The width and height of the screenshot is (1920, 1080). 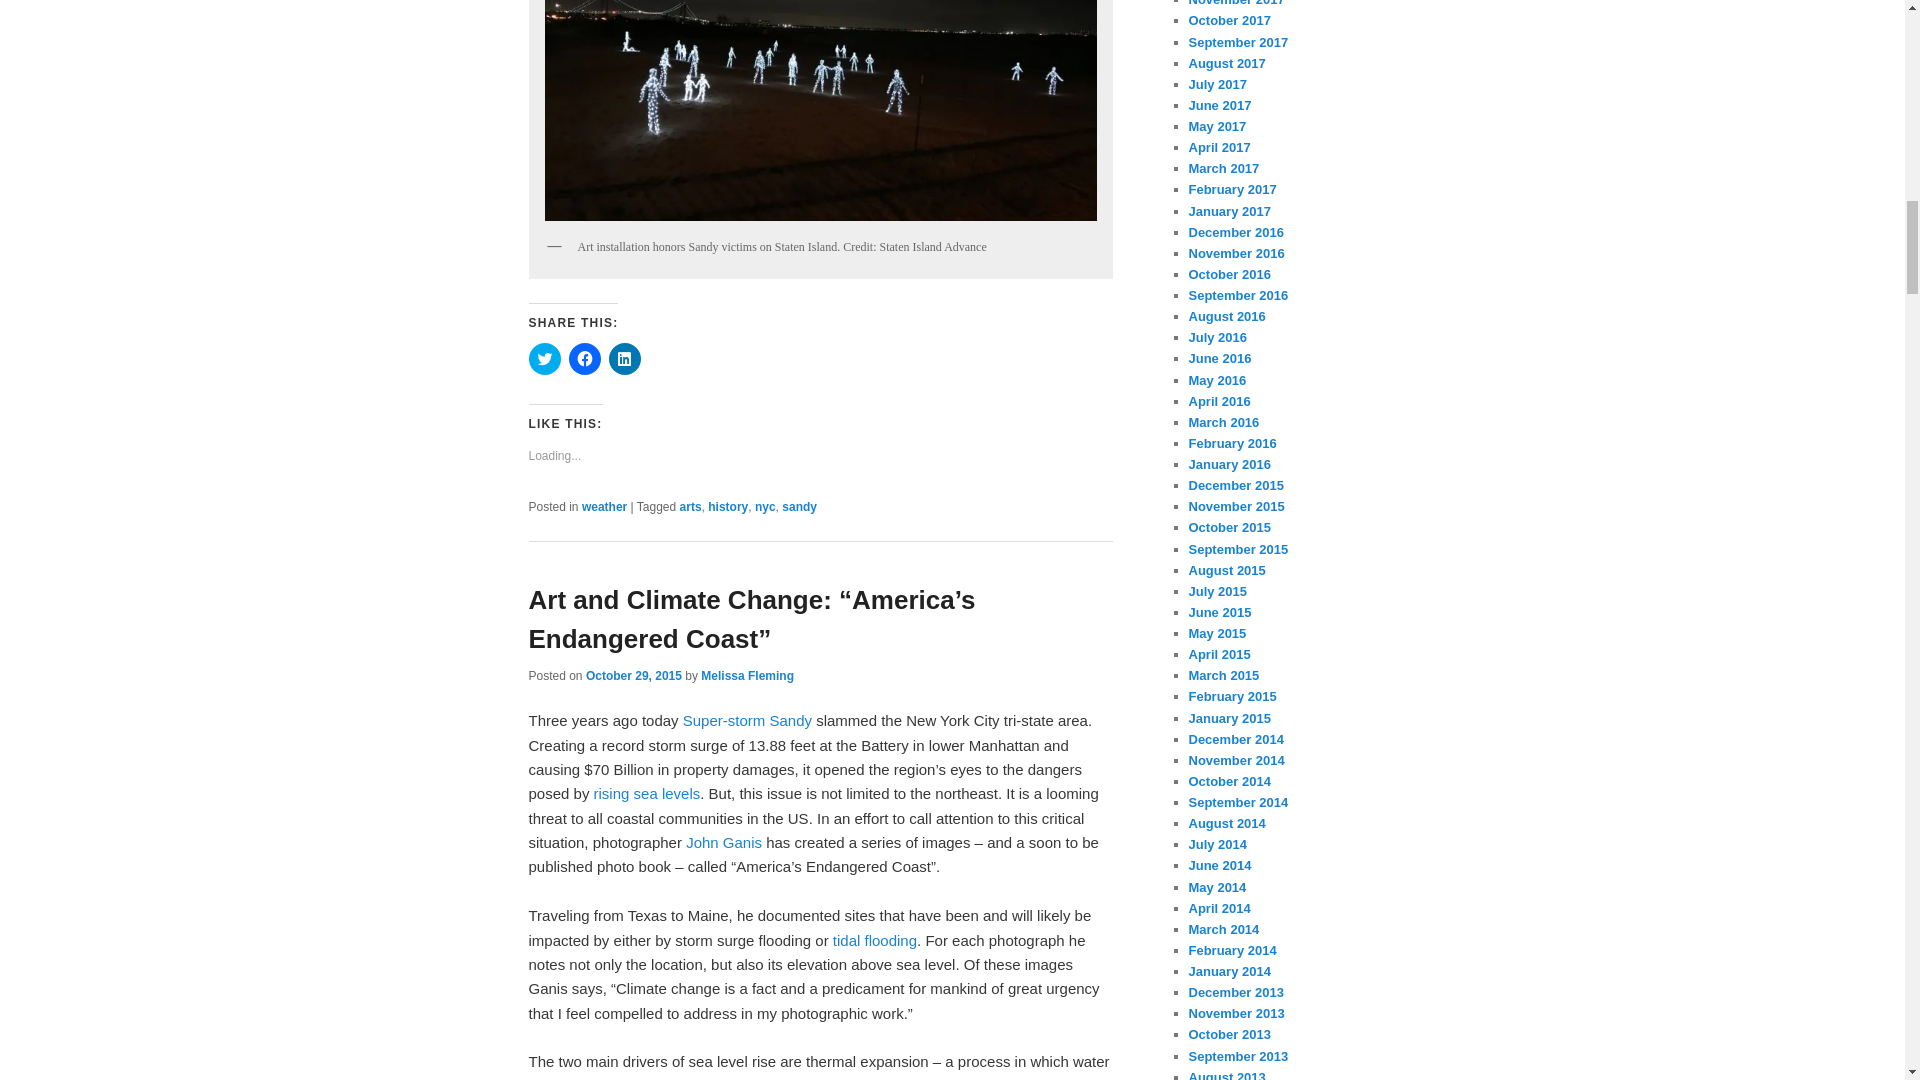 What do you see at coordinates (544, 358) in the screenshot?
I see `Click to share on Twitter` at bounding box center [544, 358].